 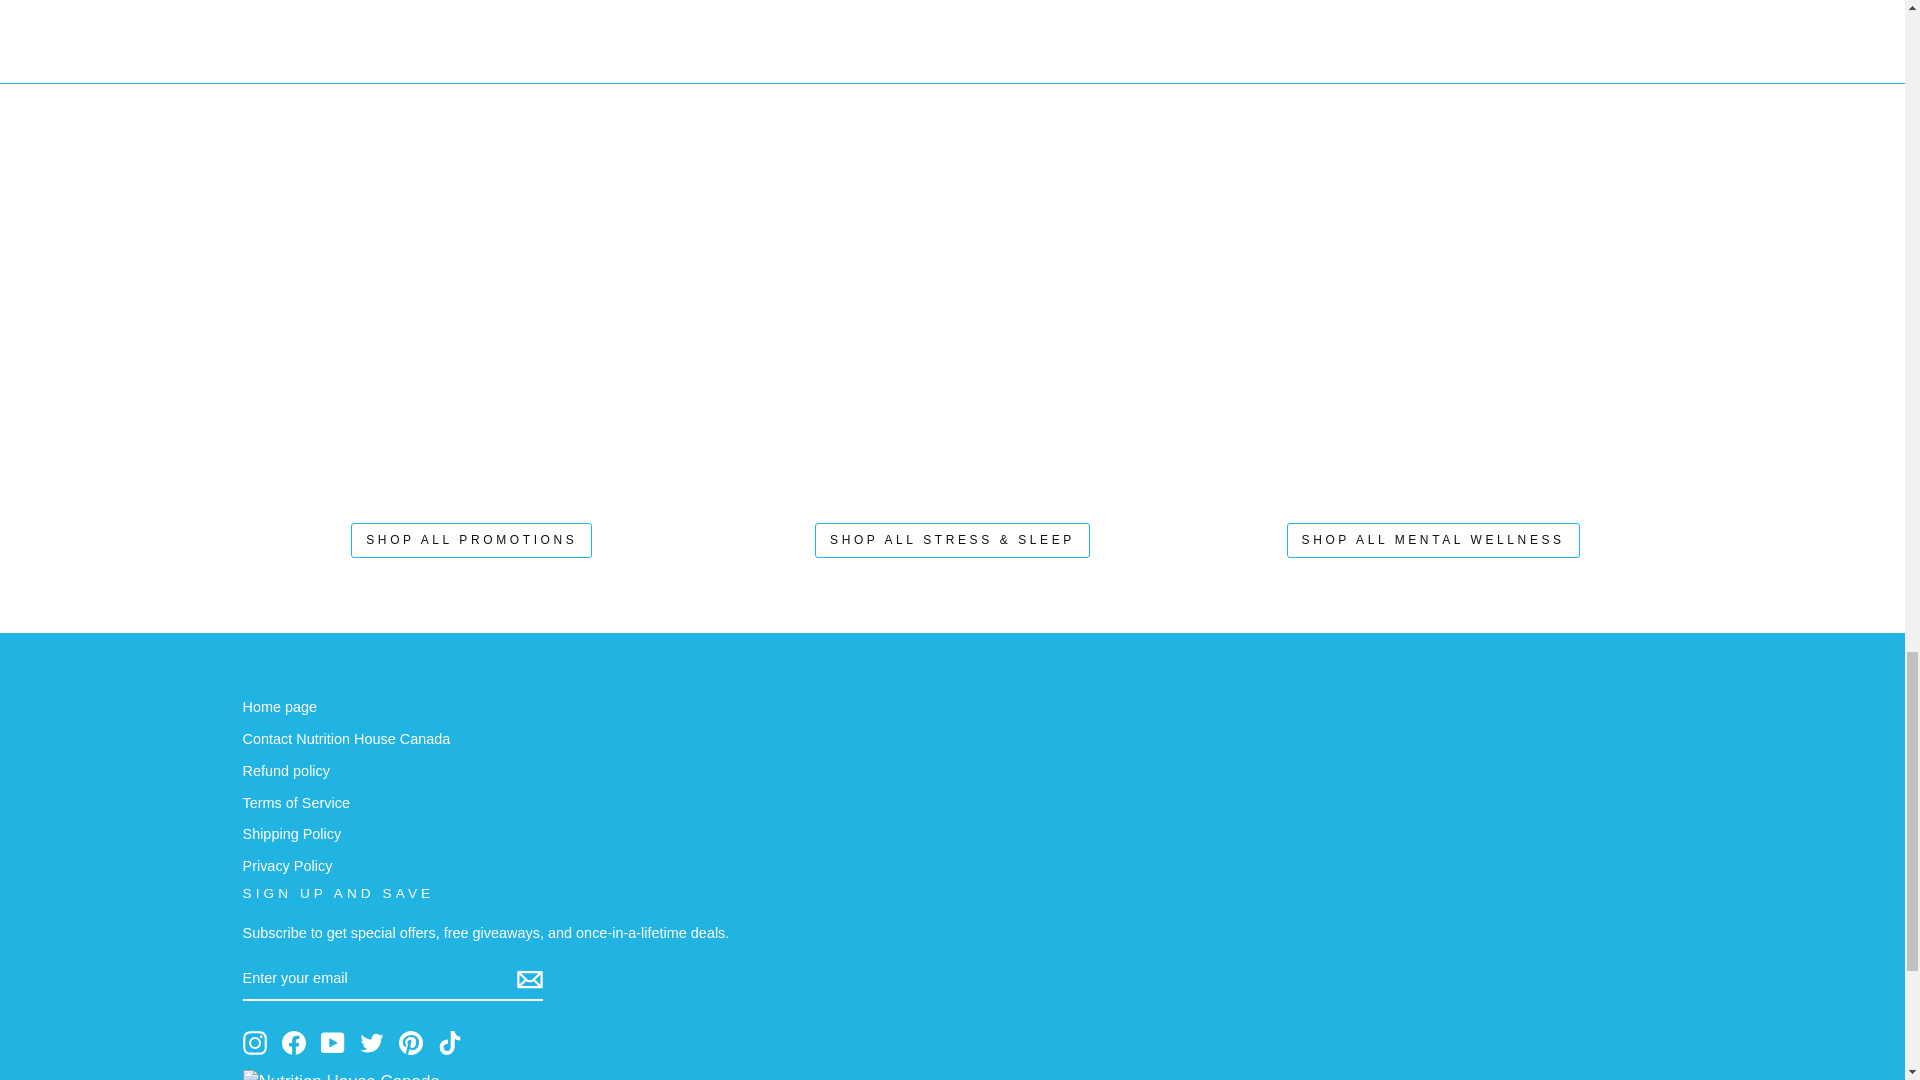 I want to click on Nutrition House Canada on Facebook, so click(x=294, y=1042).